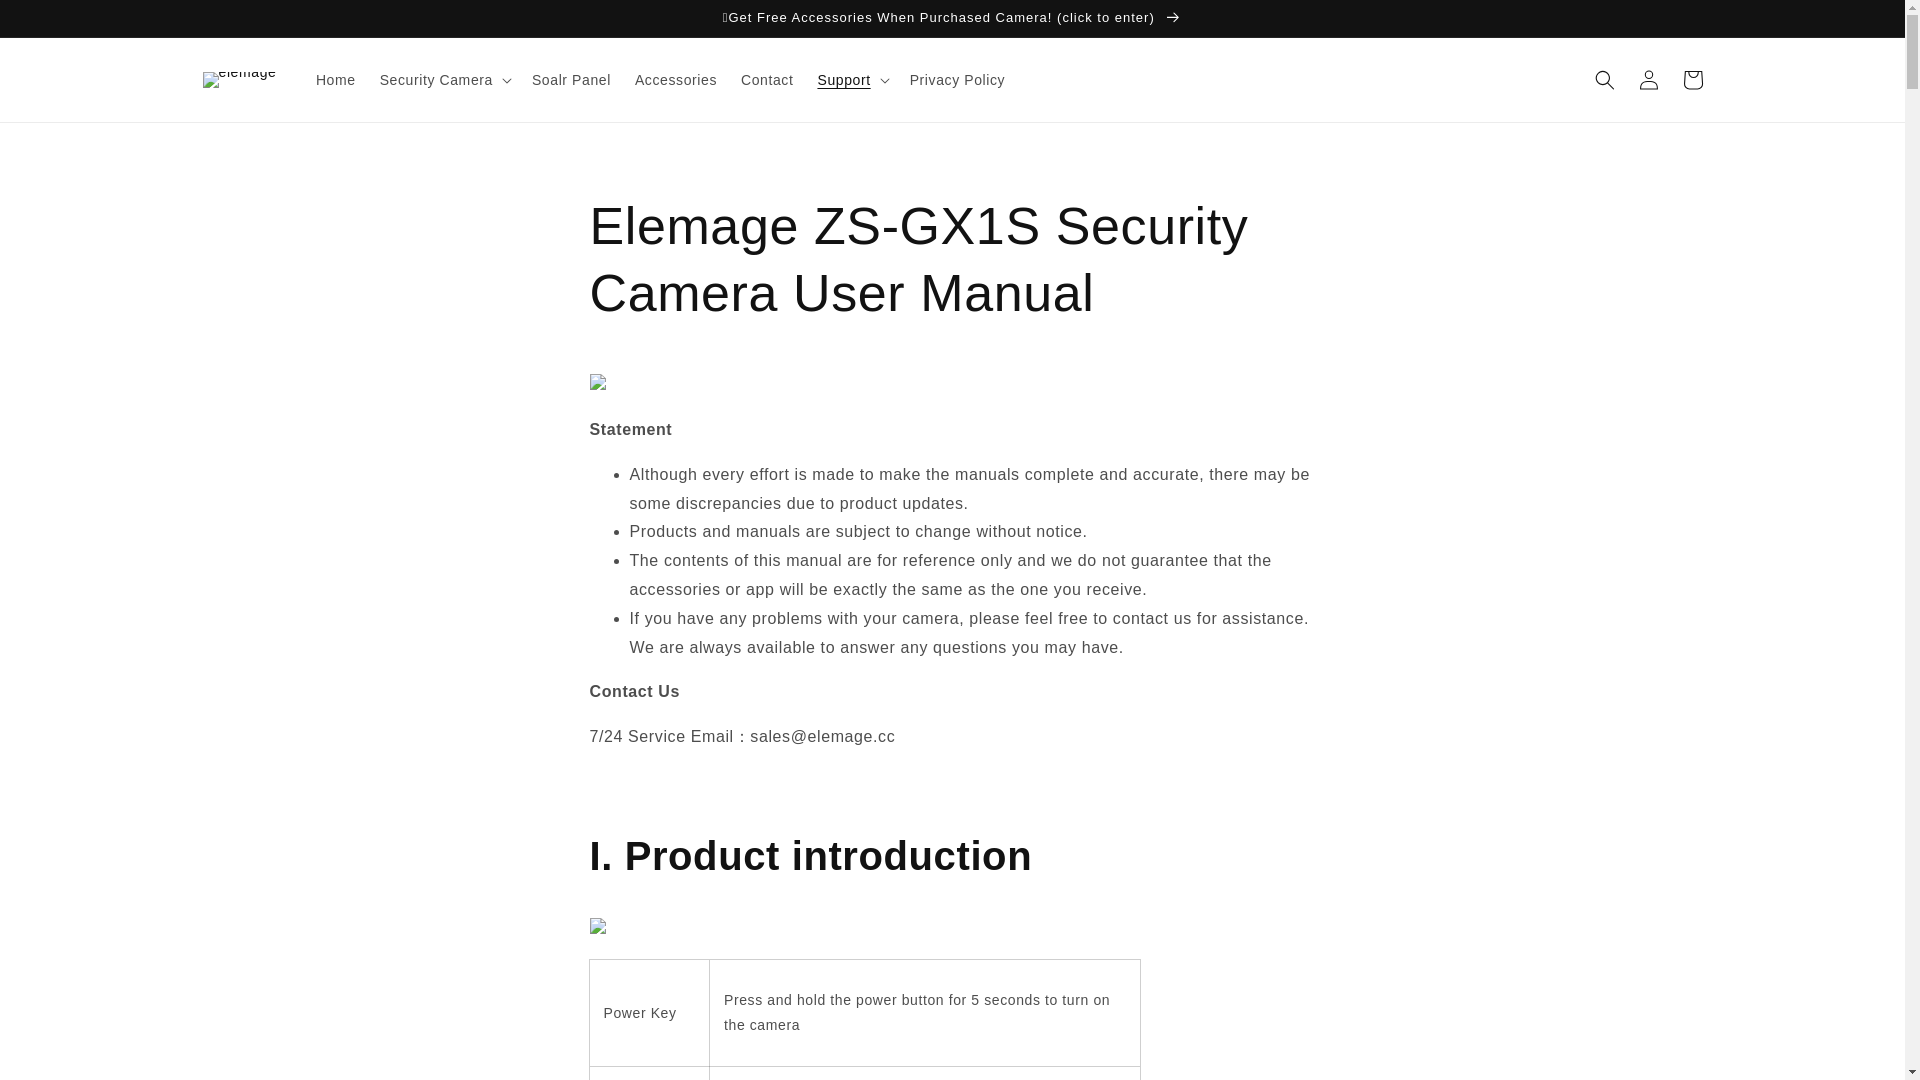 This screenshot has width=1920, height=1080. What do you see at coordinates (571, 80) in the screenshot?
I see `Soalr Panel` at bounding box center [571, 80].